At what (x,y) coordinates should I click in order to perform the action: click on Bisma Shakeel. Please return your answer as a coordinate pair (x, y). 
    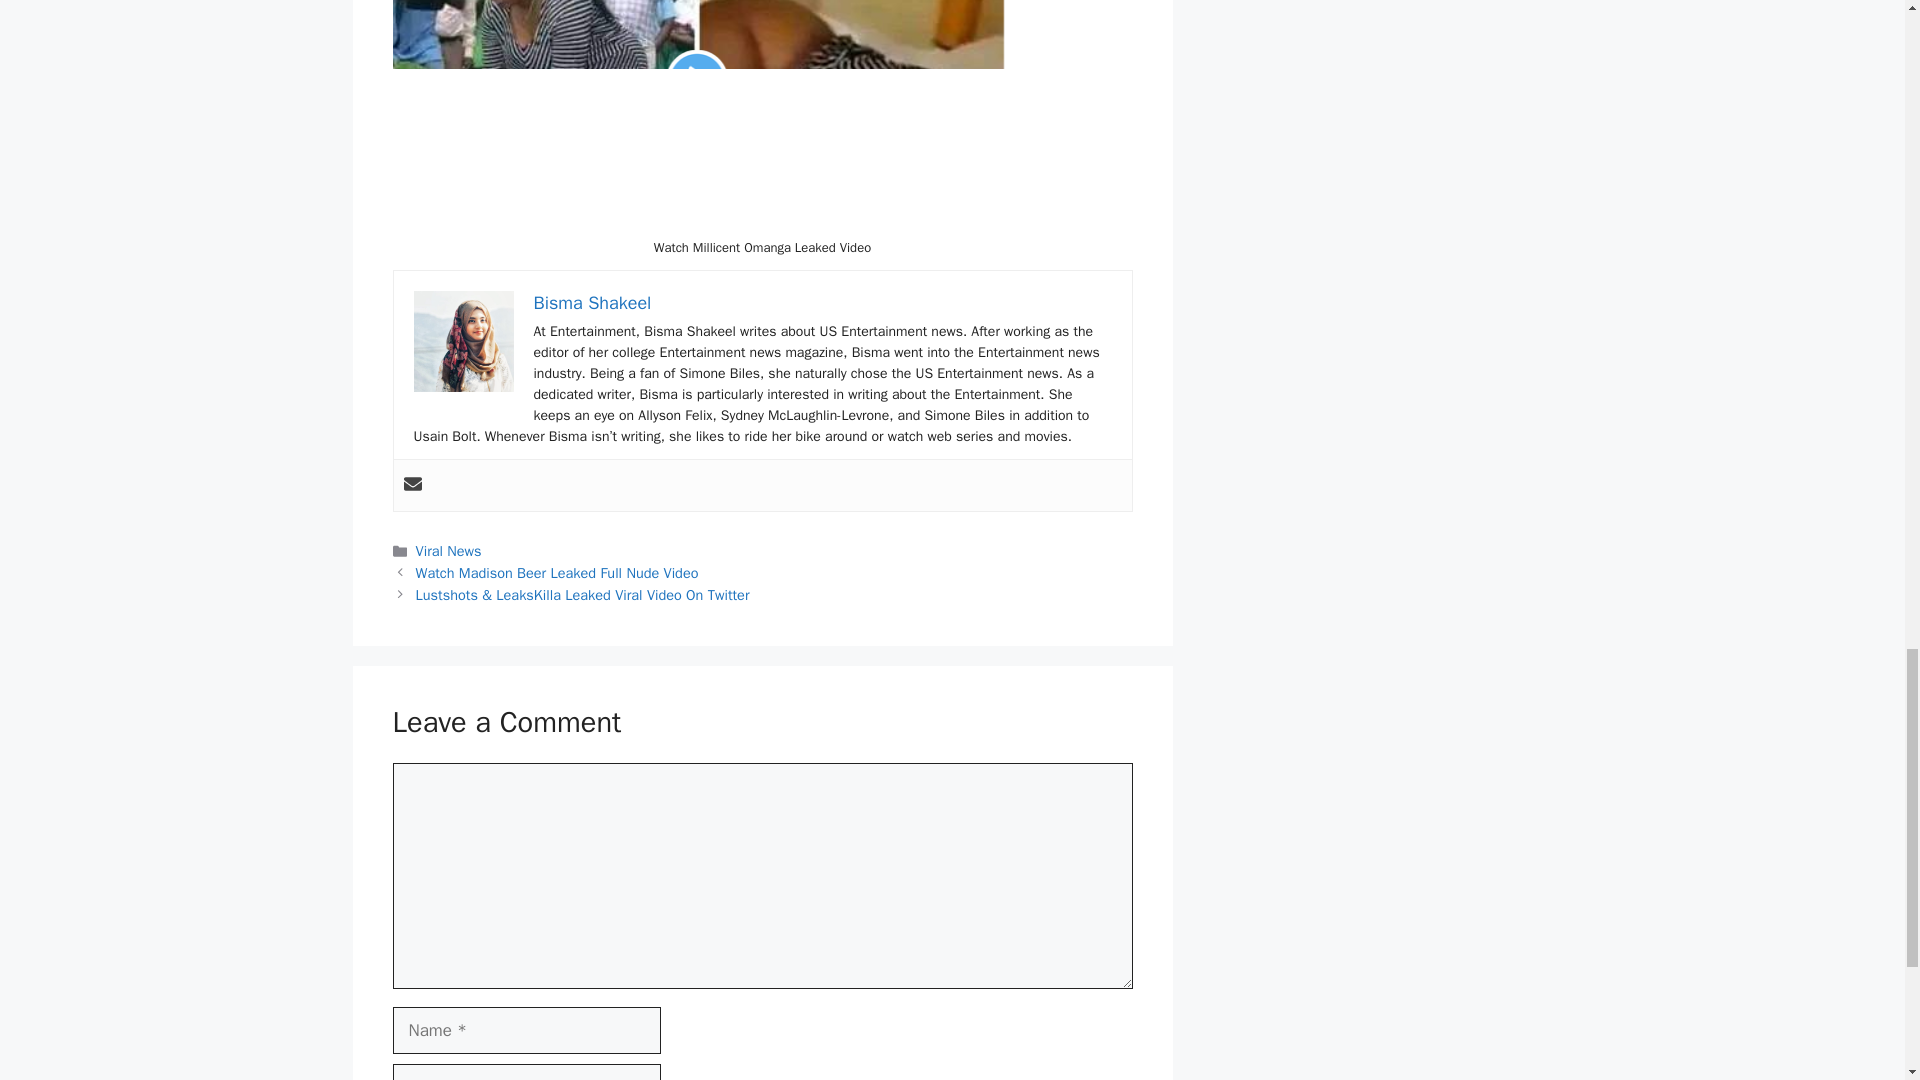
    Looking at the image, I should click on (592, 302).